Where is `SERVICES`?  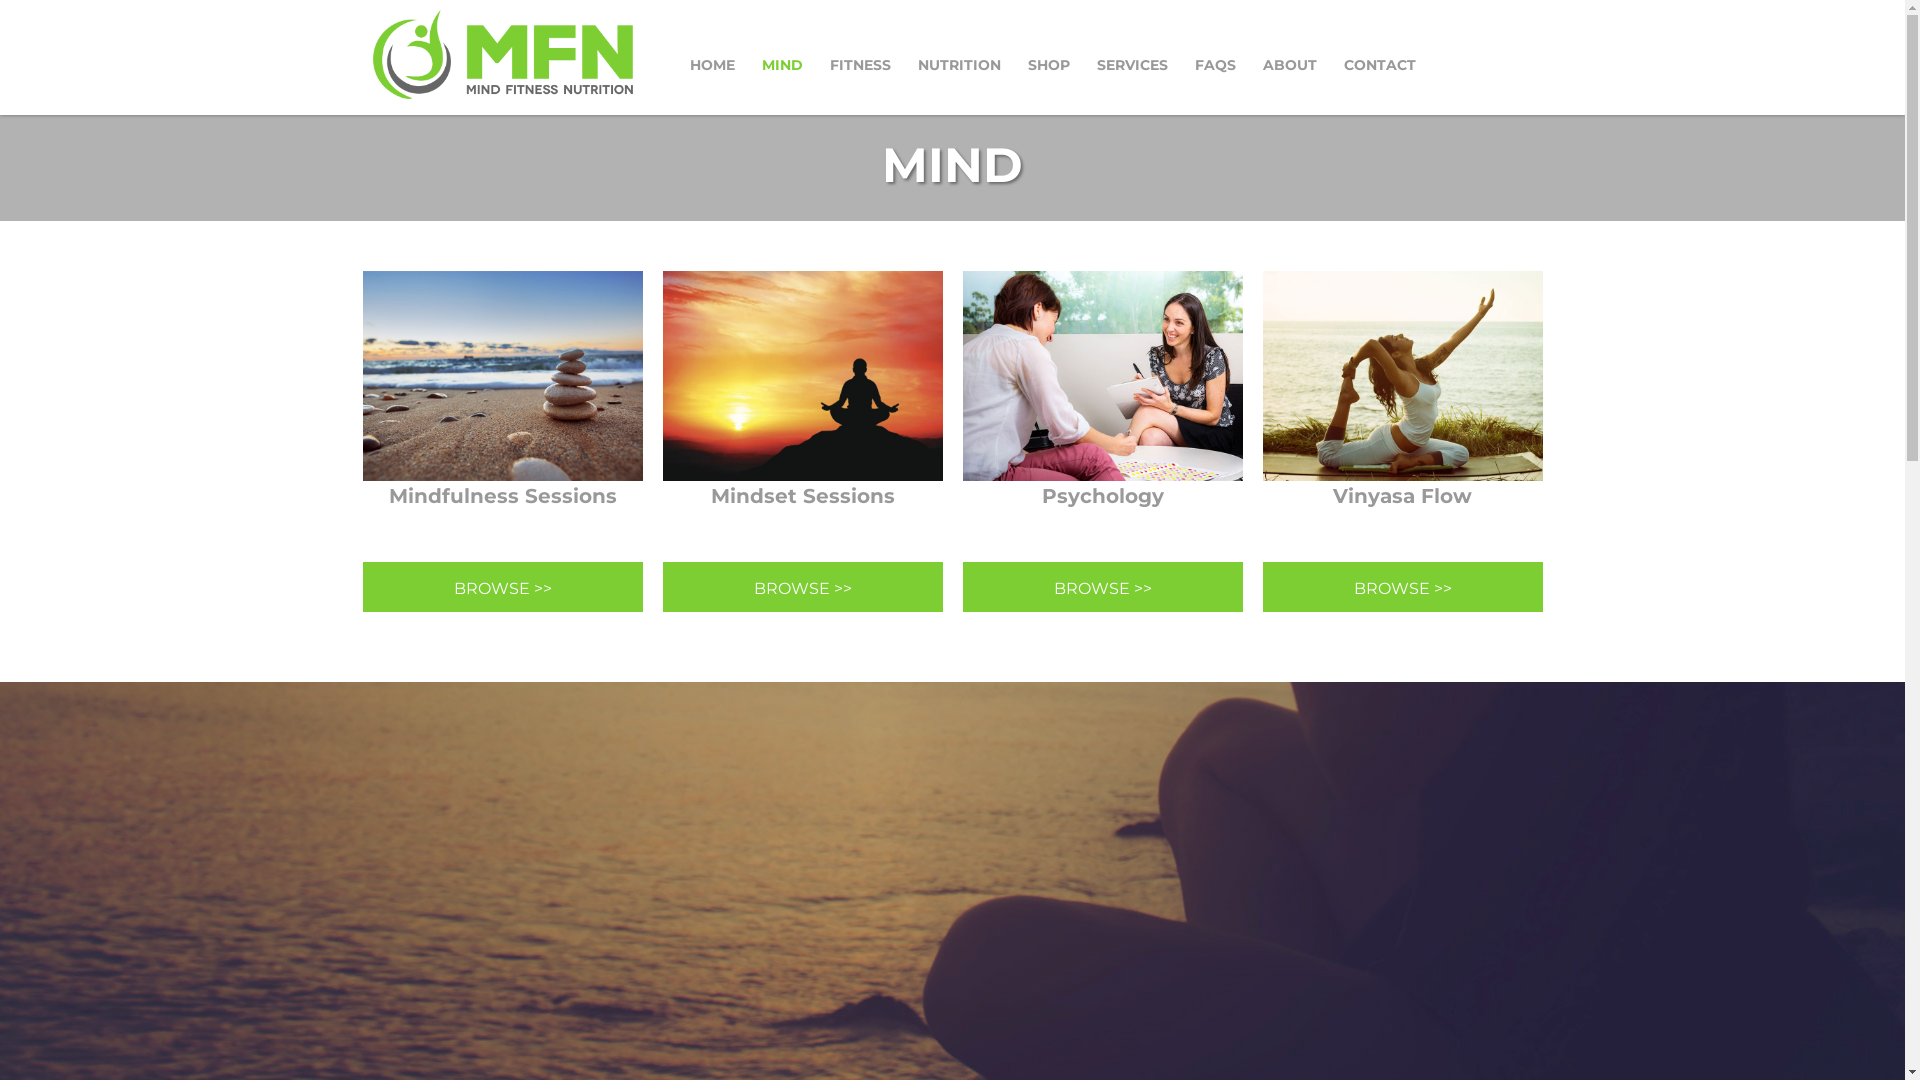
SERVICES is located at coordinates (1132, 65).